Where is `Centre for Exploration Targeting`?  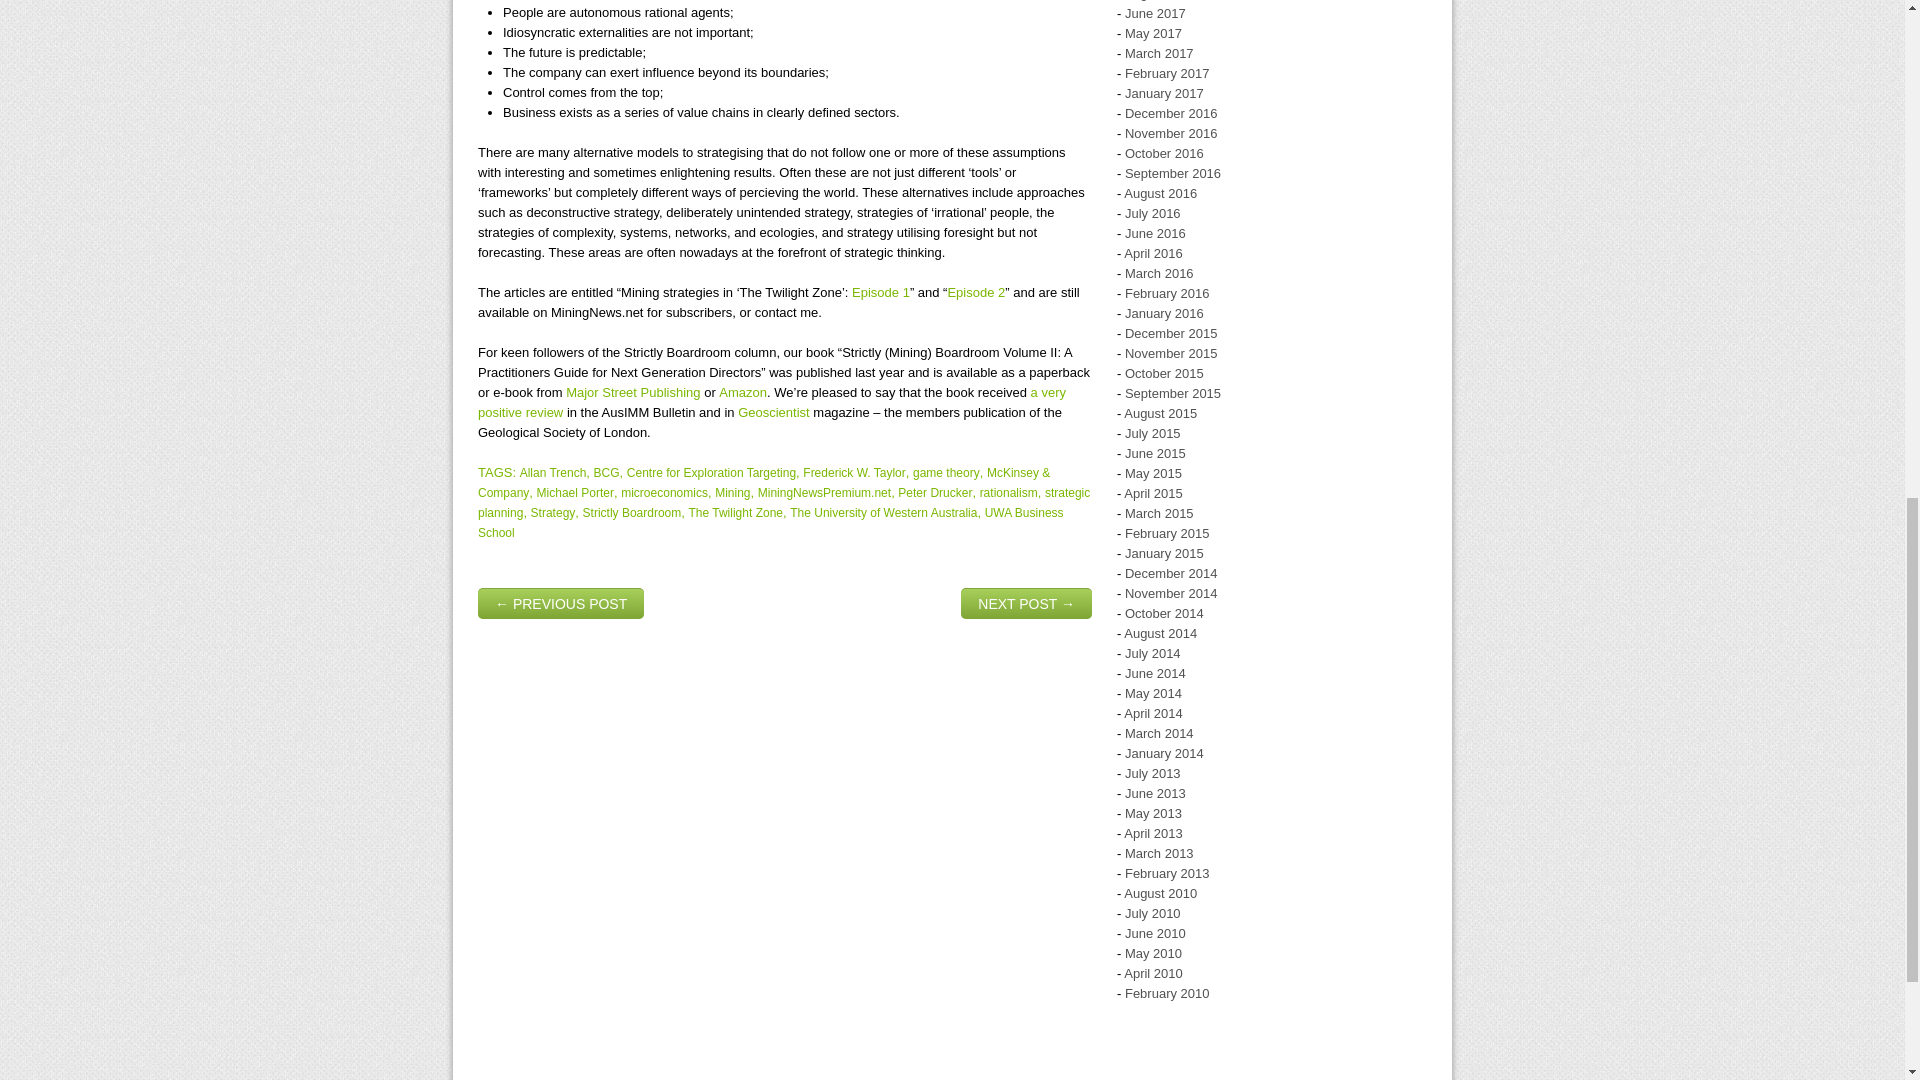
Centre for Exploration Targeting is located at coordinates (712, 472).